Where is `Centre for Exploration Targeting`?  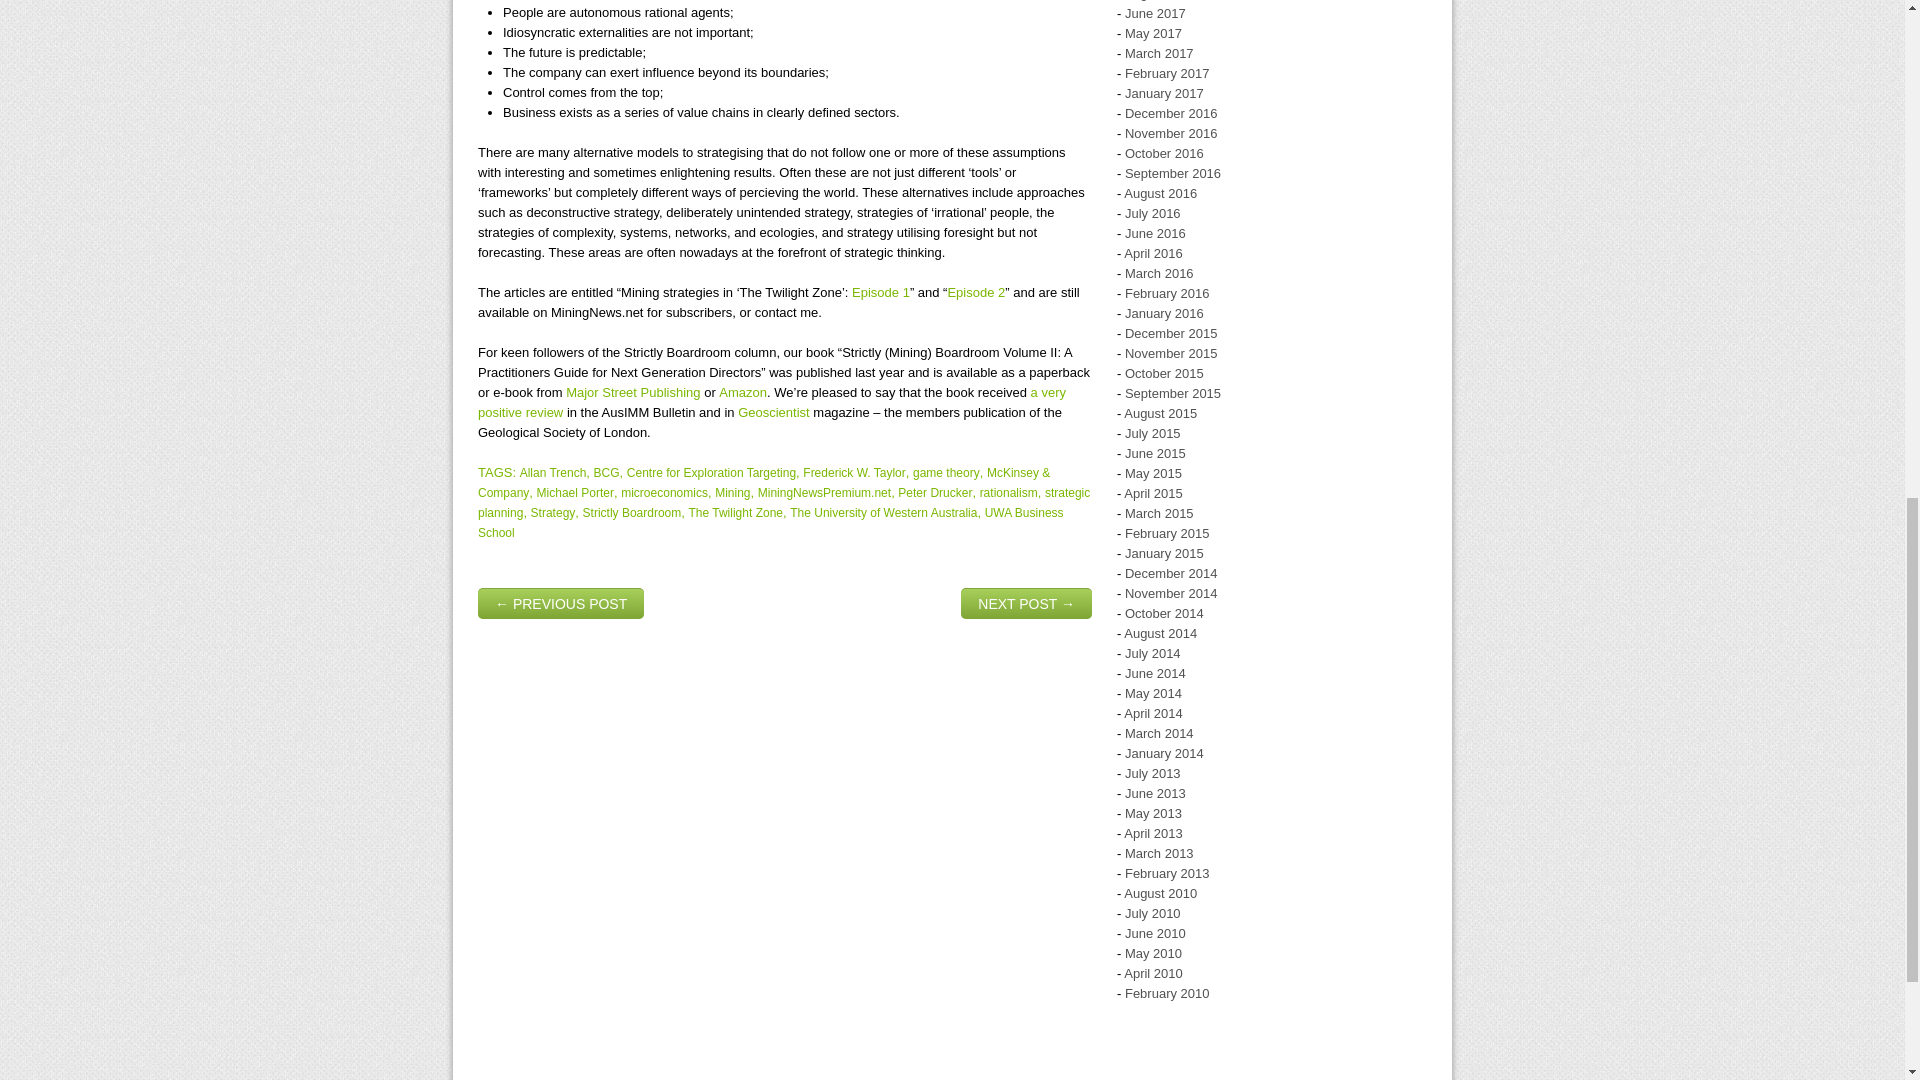
Centre for Exploration Targeting is located at coordinates (712, 472).